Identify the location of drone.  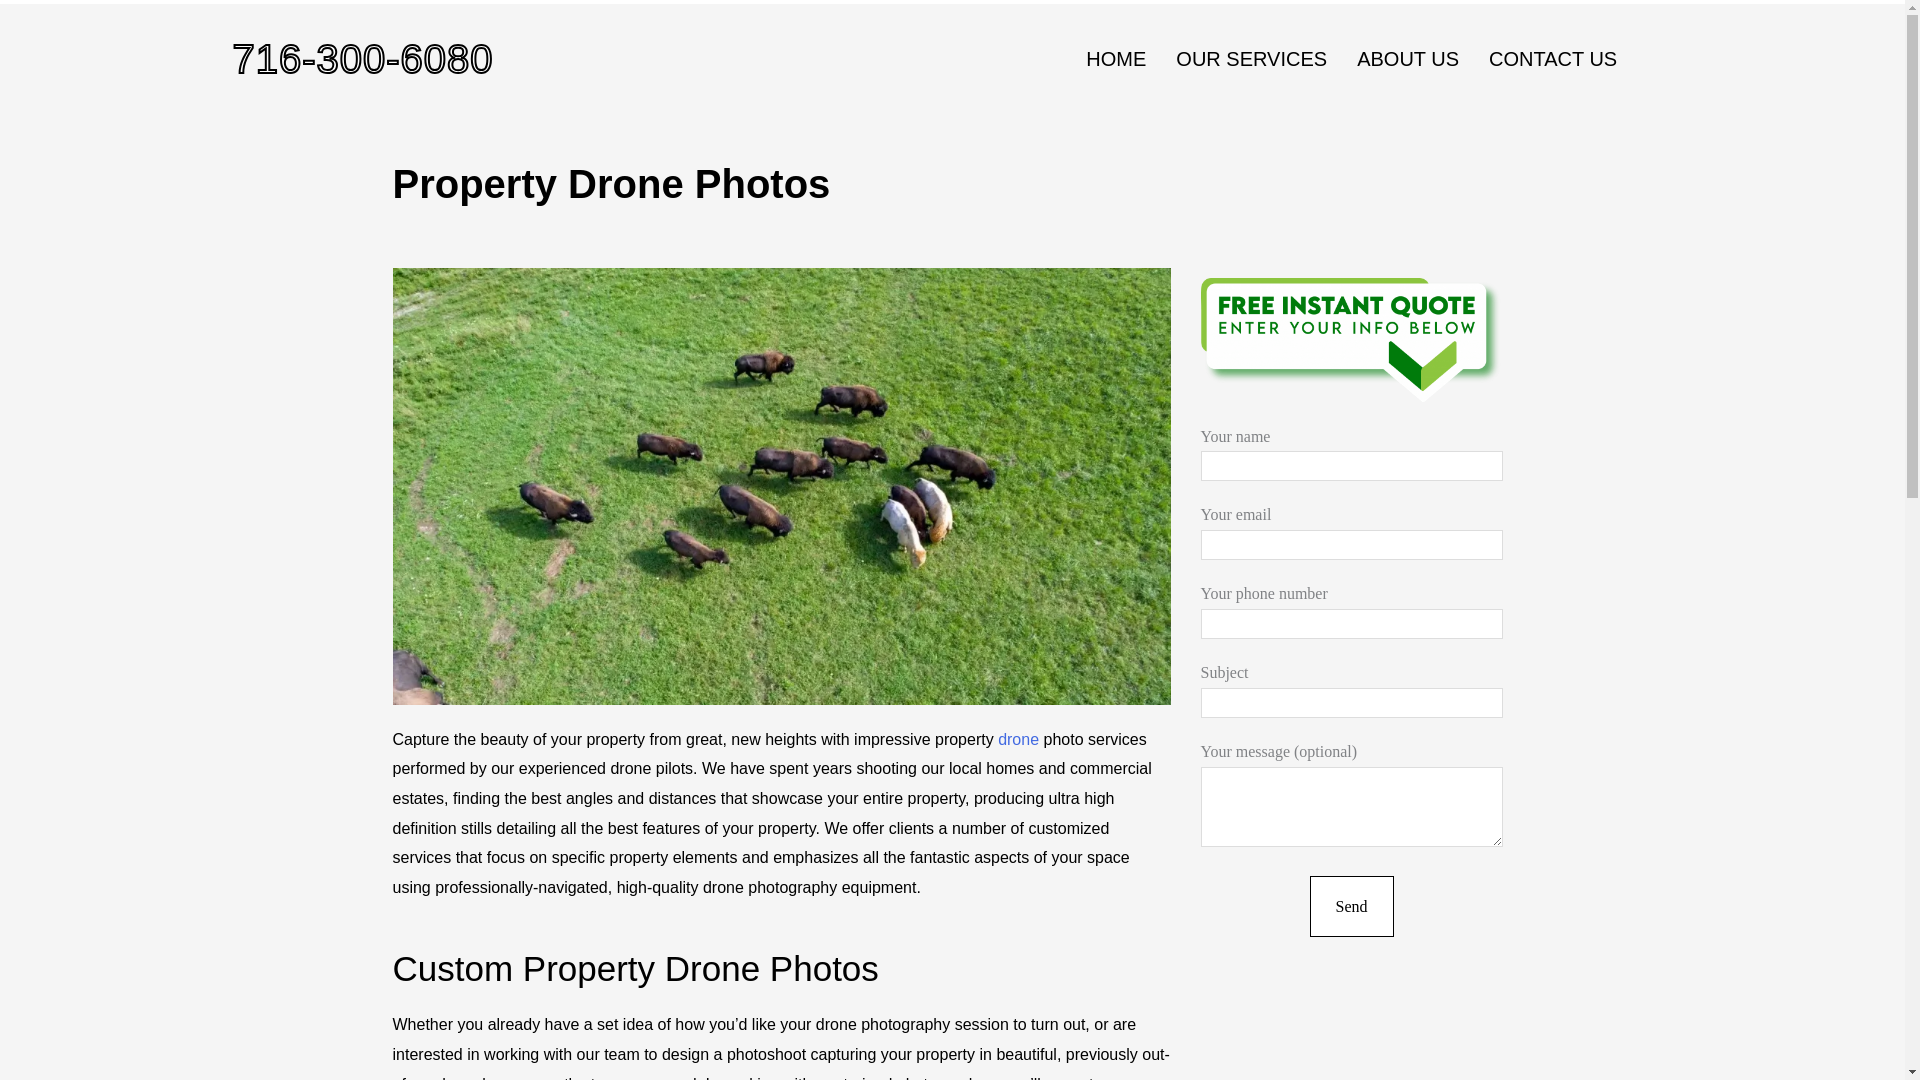
(1018, 740).